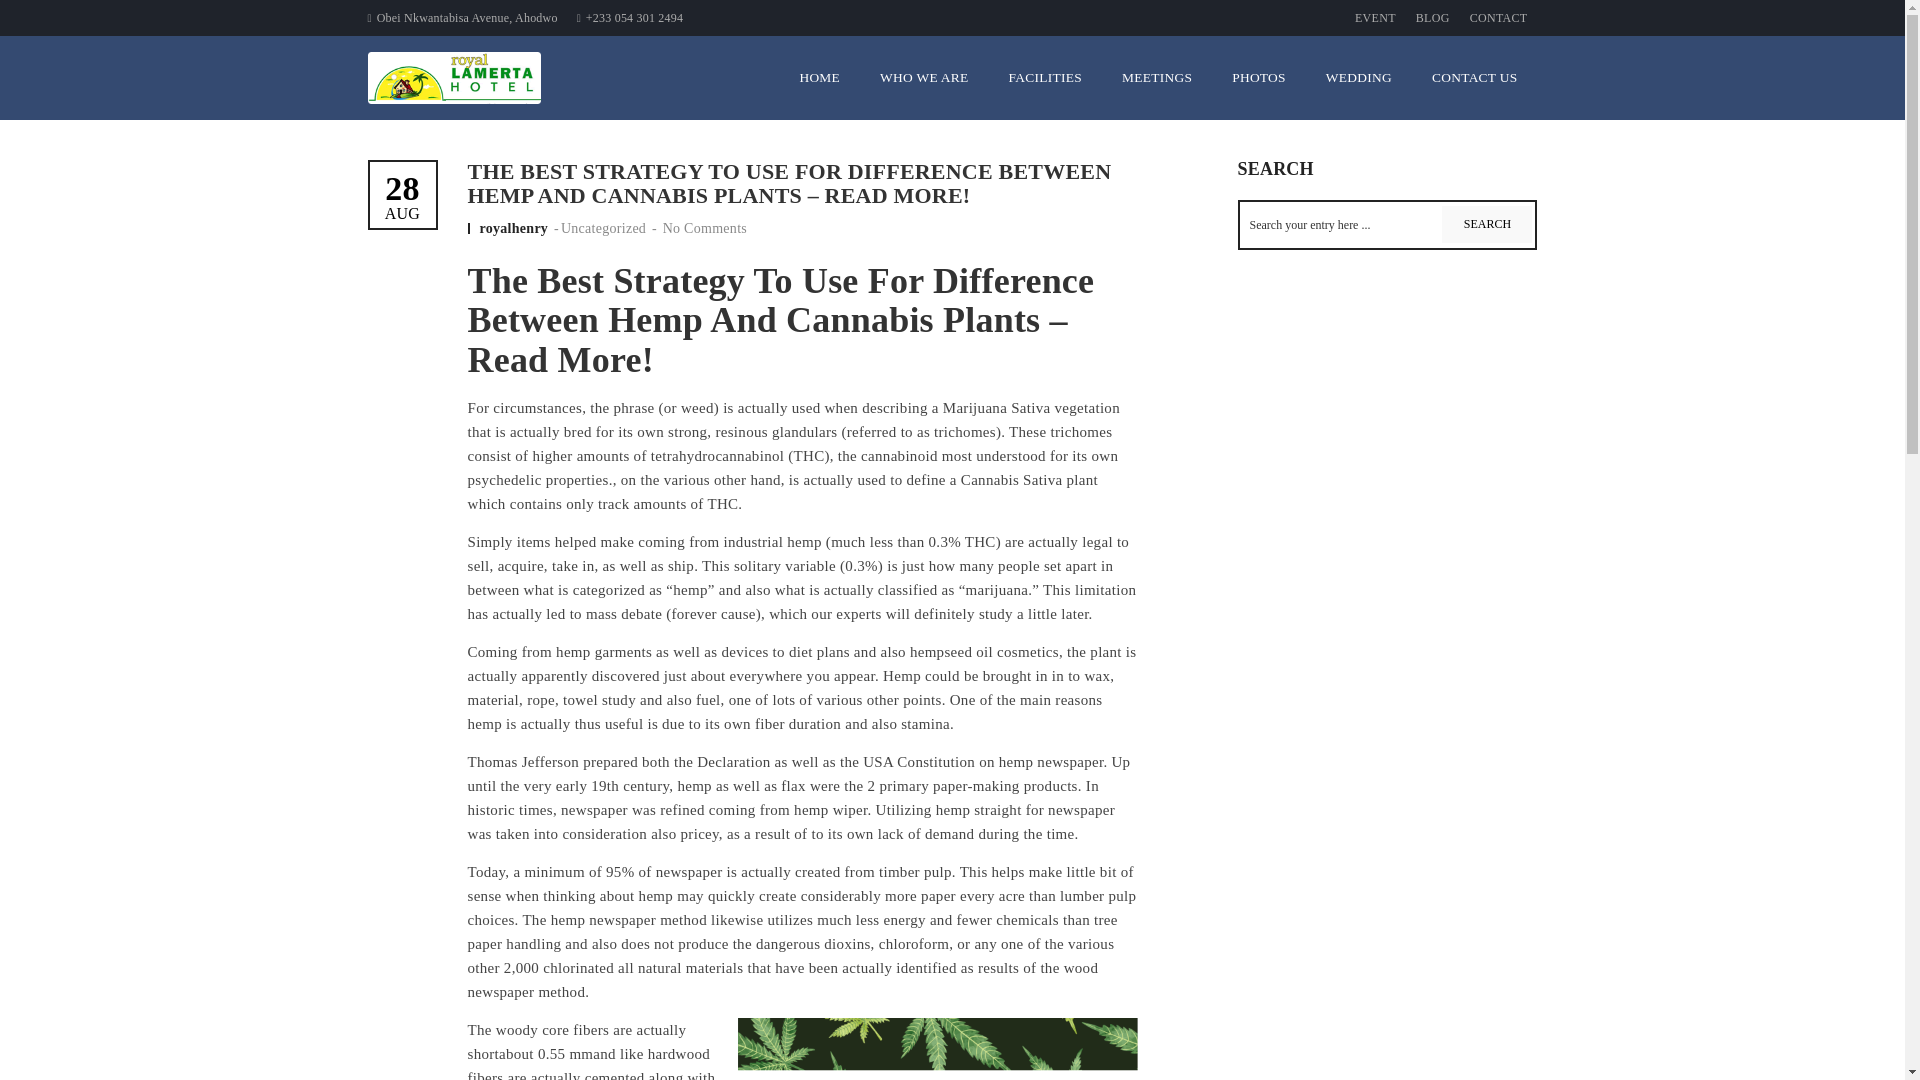 The image size is (1920, 1080). I want to click on WEDDING, so click(704, 228).